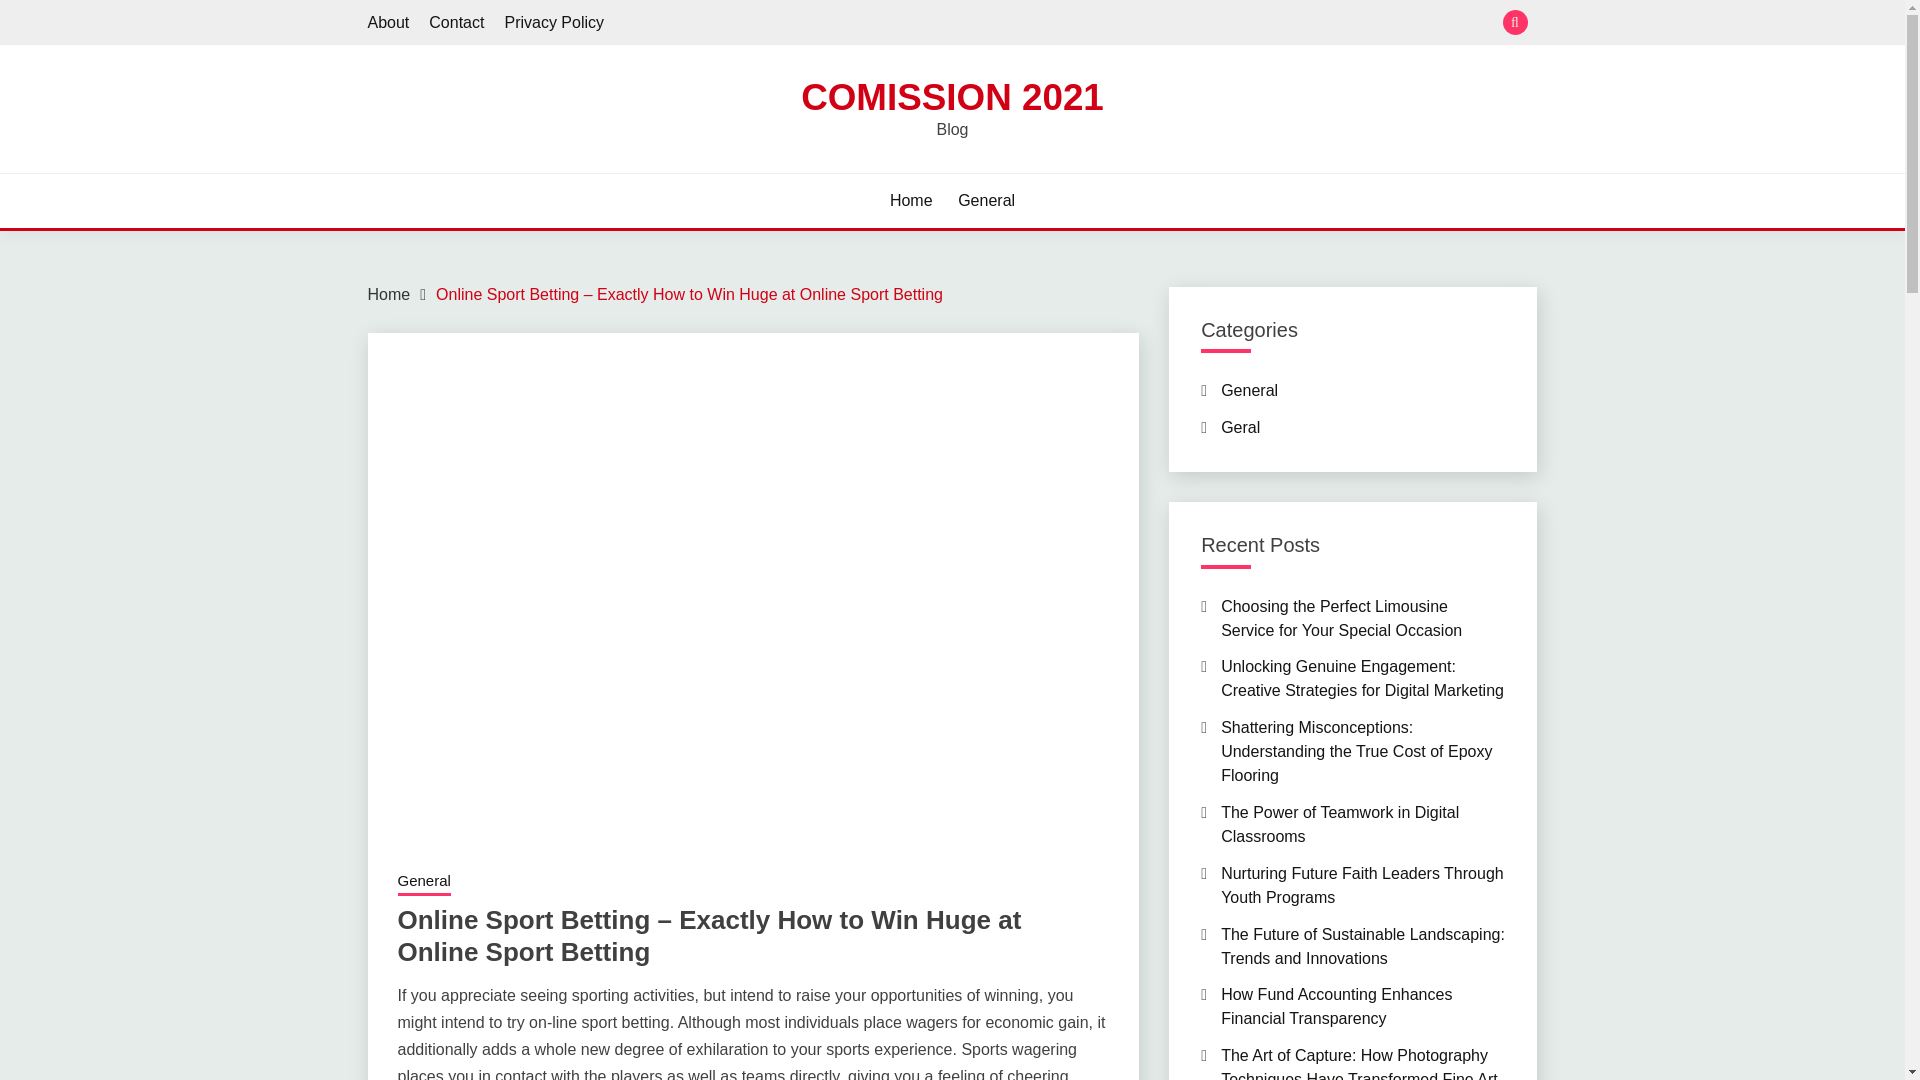 This screenshot has width=1920, height=1080. What do you see at coordinates (389, 294) in the screenshot?
I see `Home` at bounding box center [389, 294].